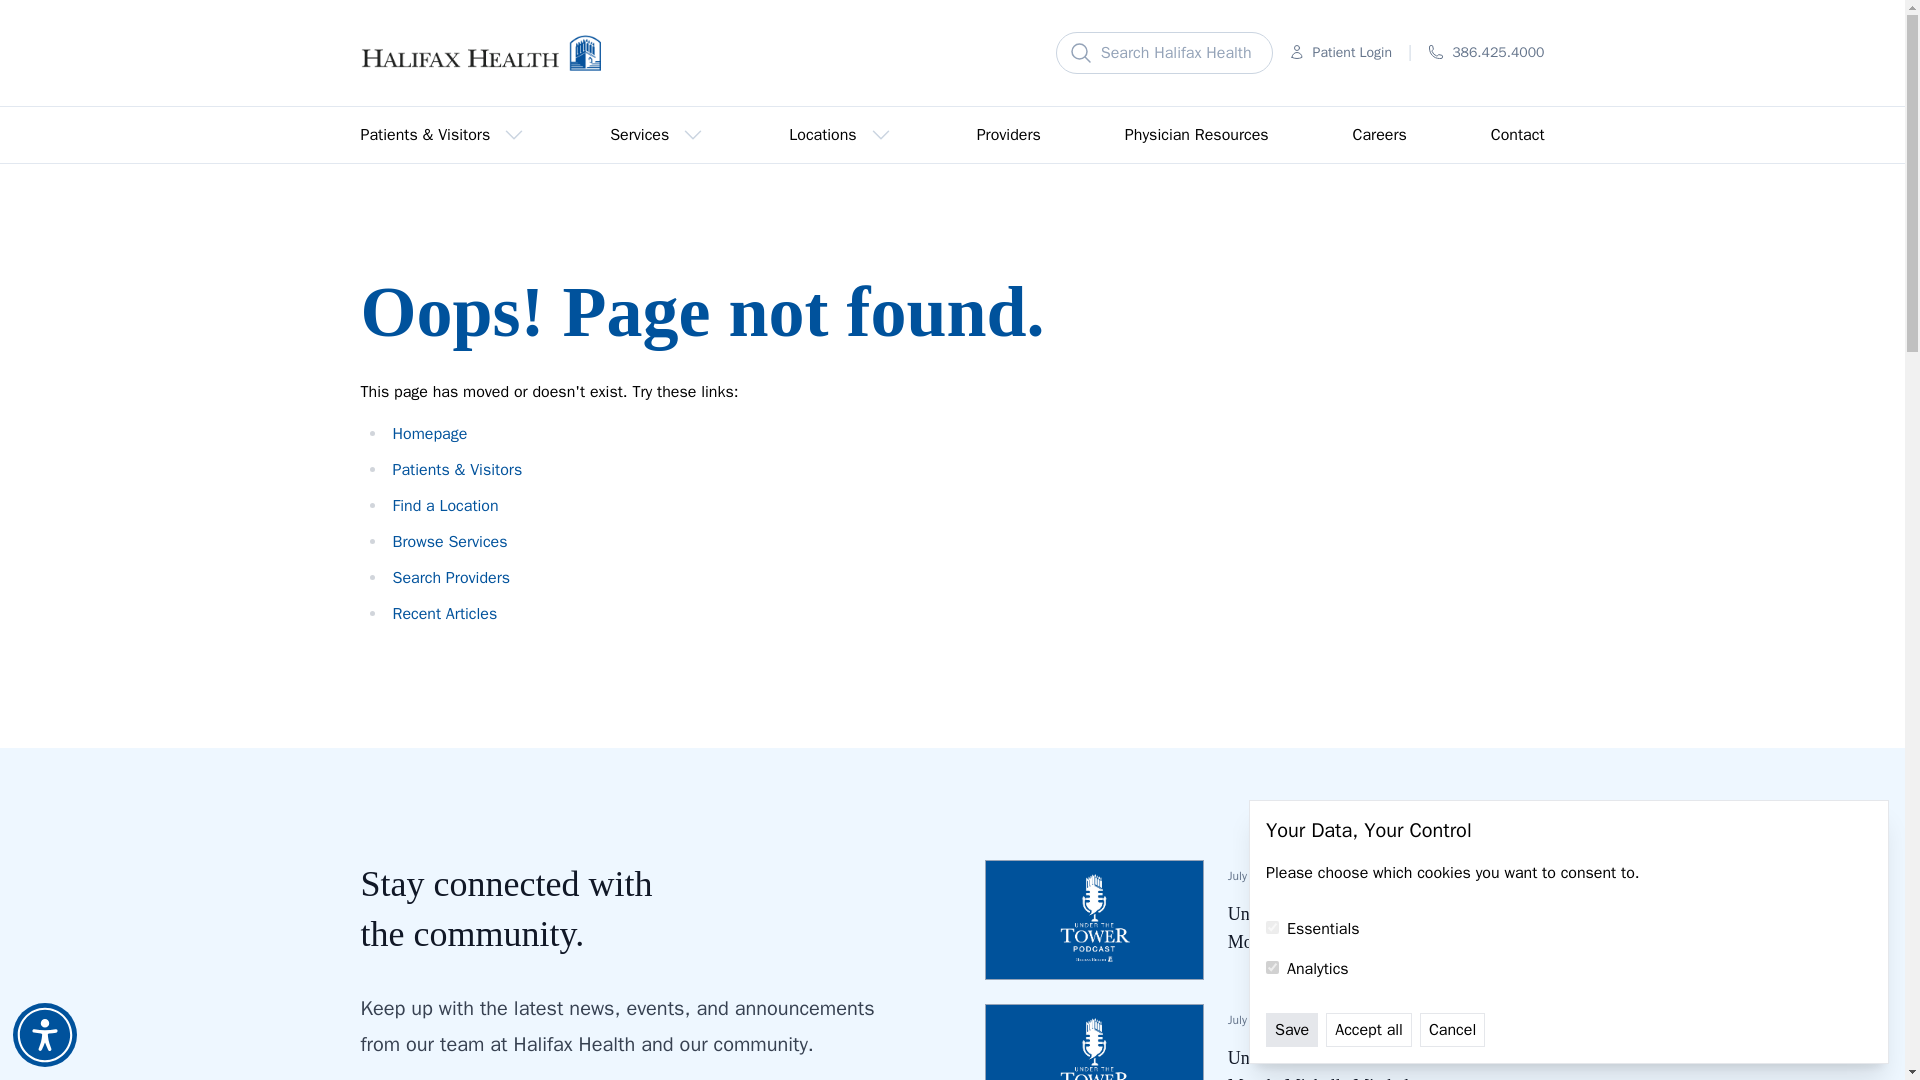  I want to click on Contact, so click(1518, 134).